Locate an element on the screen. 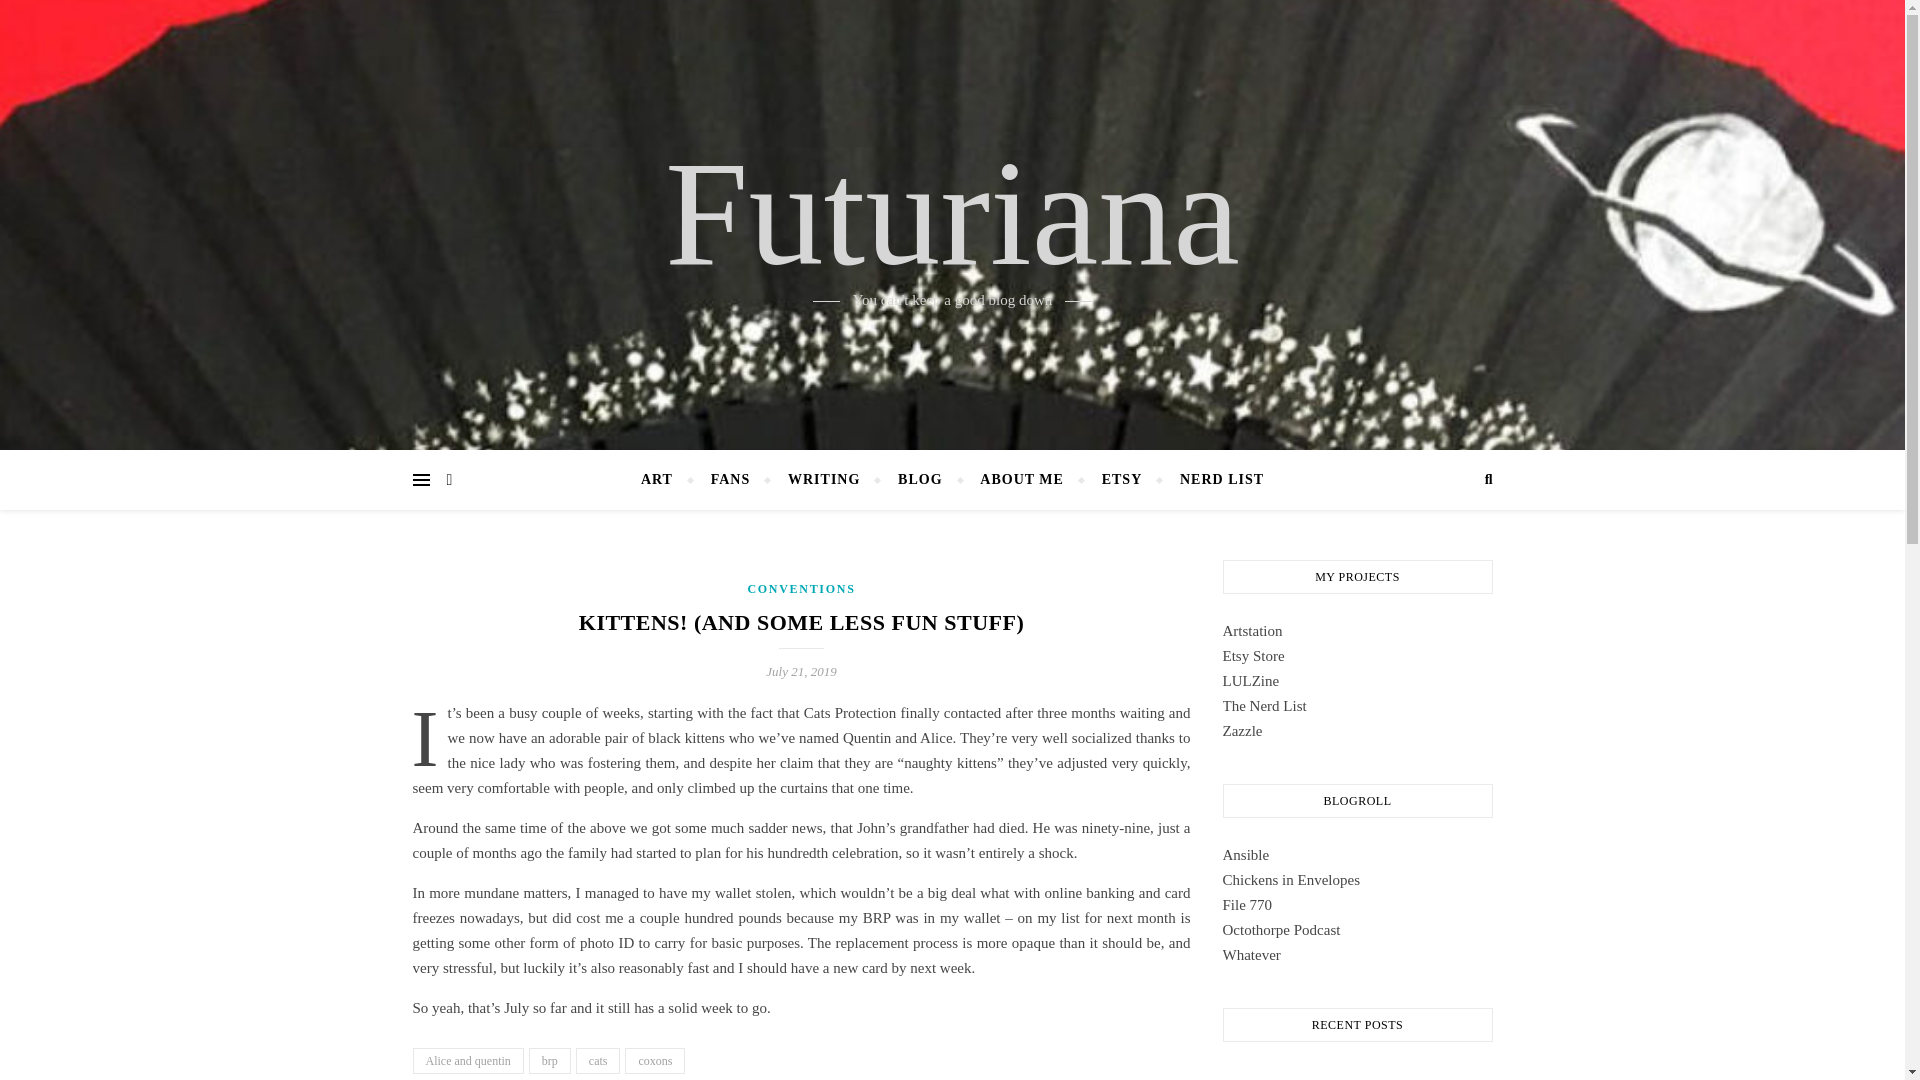 The width and height of the screenshot is (1920, 1080). BLOG is located at coordinates (920, 480).